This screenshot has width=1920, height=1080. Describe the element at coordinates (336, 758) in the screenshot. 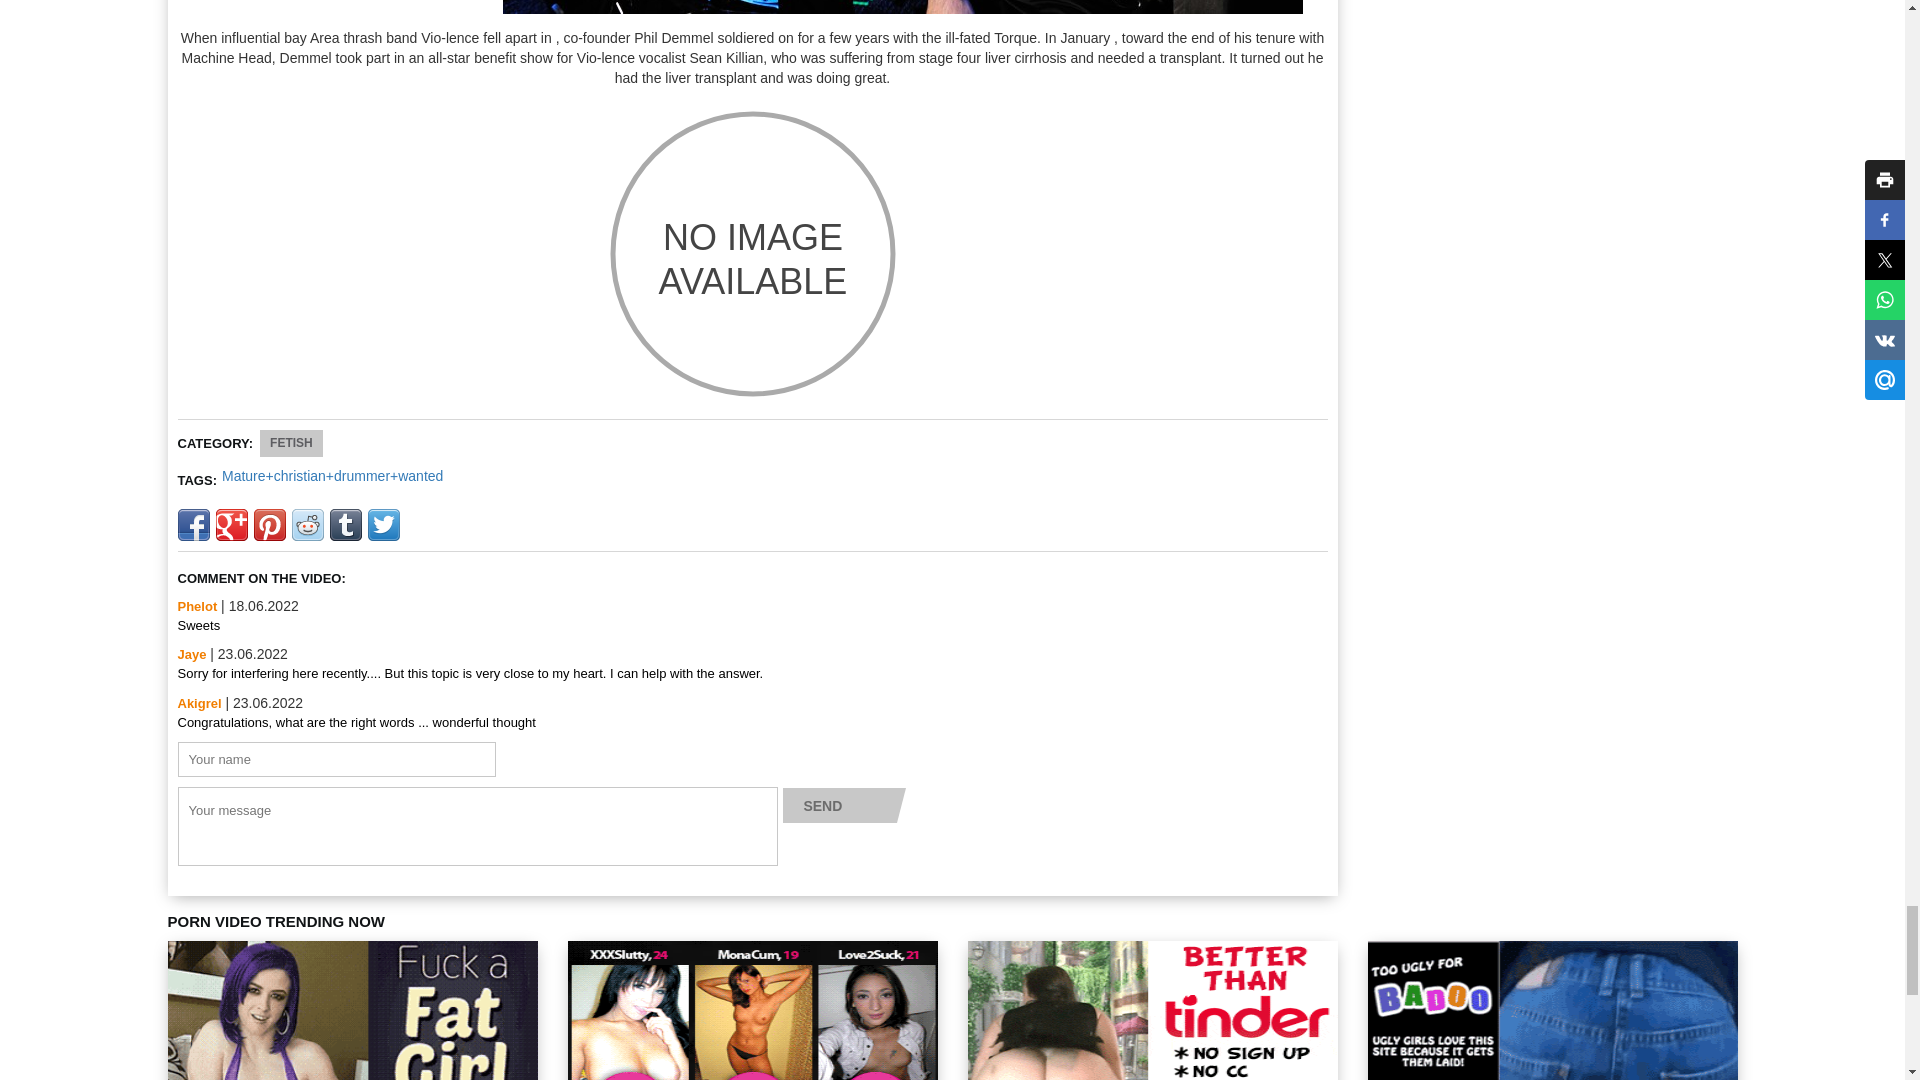

I see `Your name` at that location.